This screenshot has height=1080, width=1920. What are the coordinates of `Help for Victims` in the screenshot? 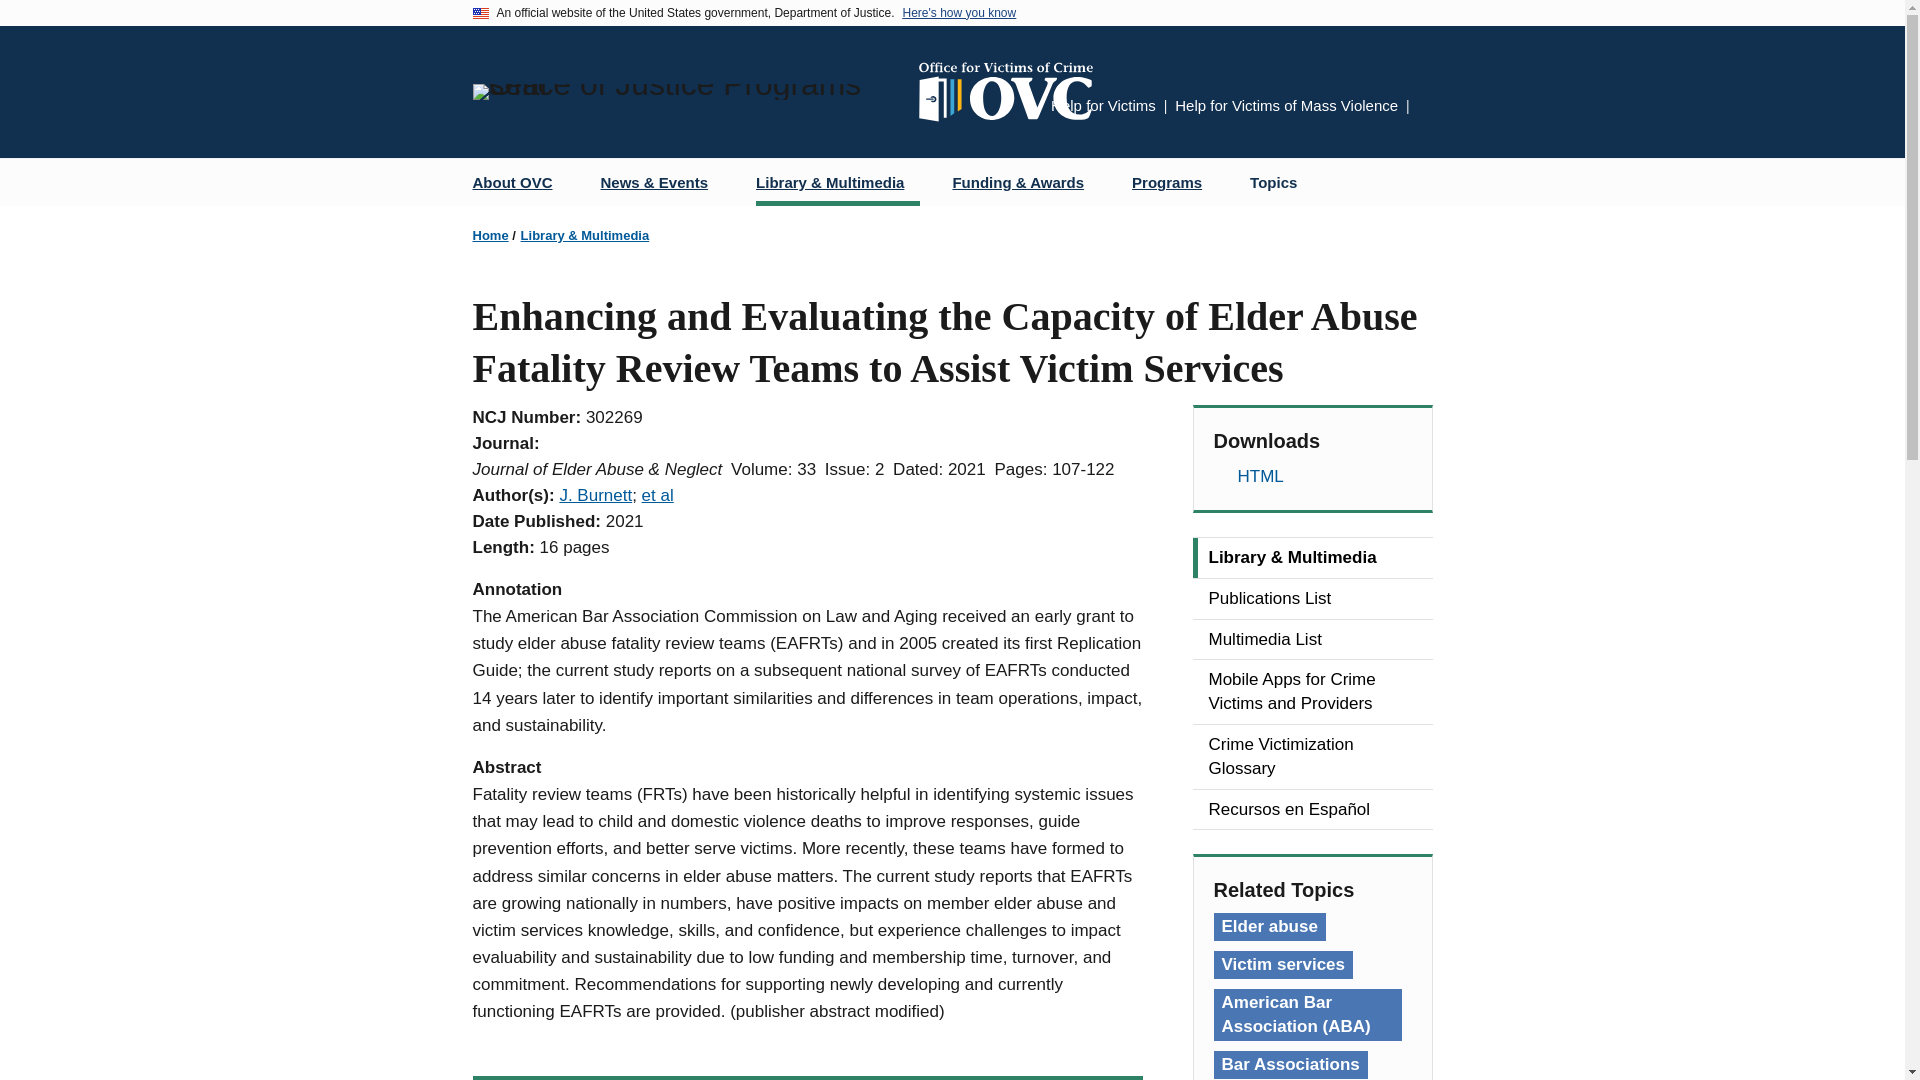 It's located at (1102, 106).